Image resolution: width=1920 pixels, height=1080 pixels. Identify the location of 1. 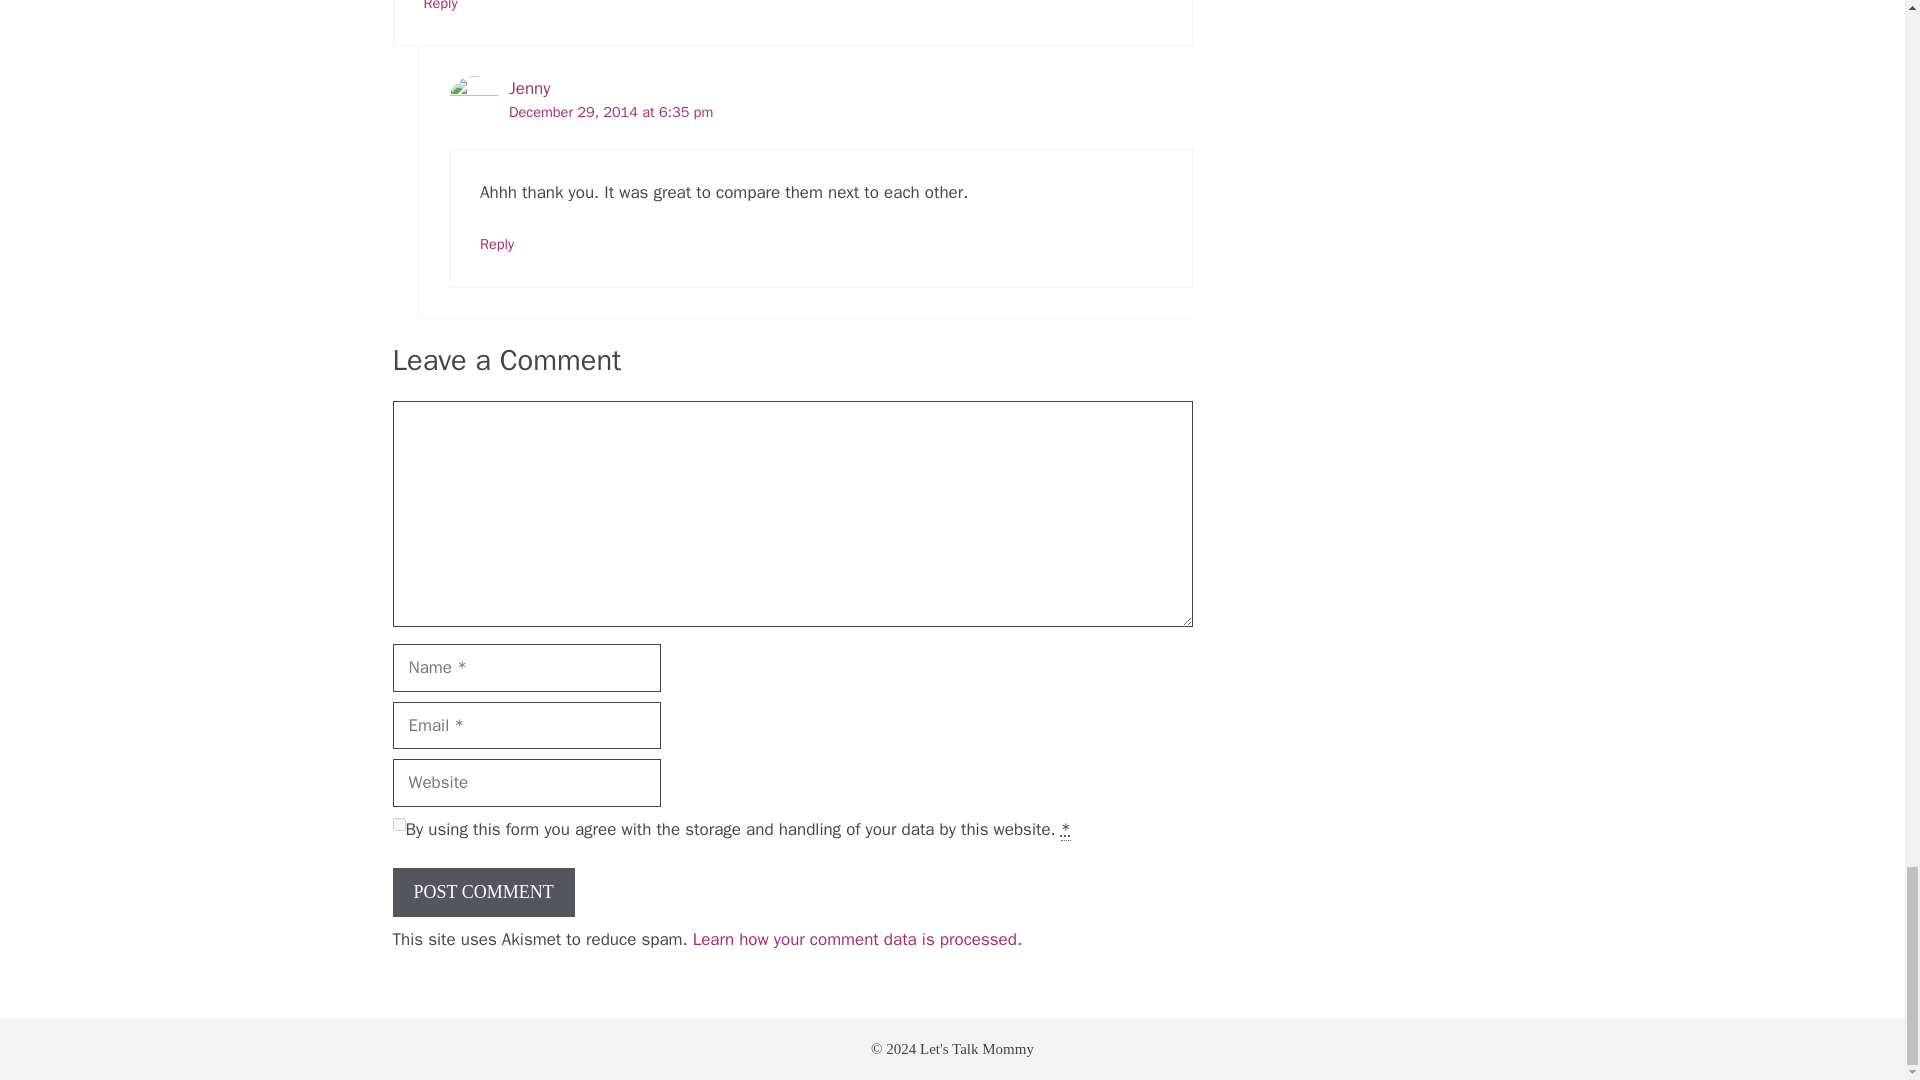
(398, 824).